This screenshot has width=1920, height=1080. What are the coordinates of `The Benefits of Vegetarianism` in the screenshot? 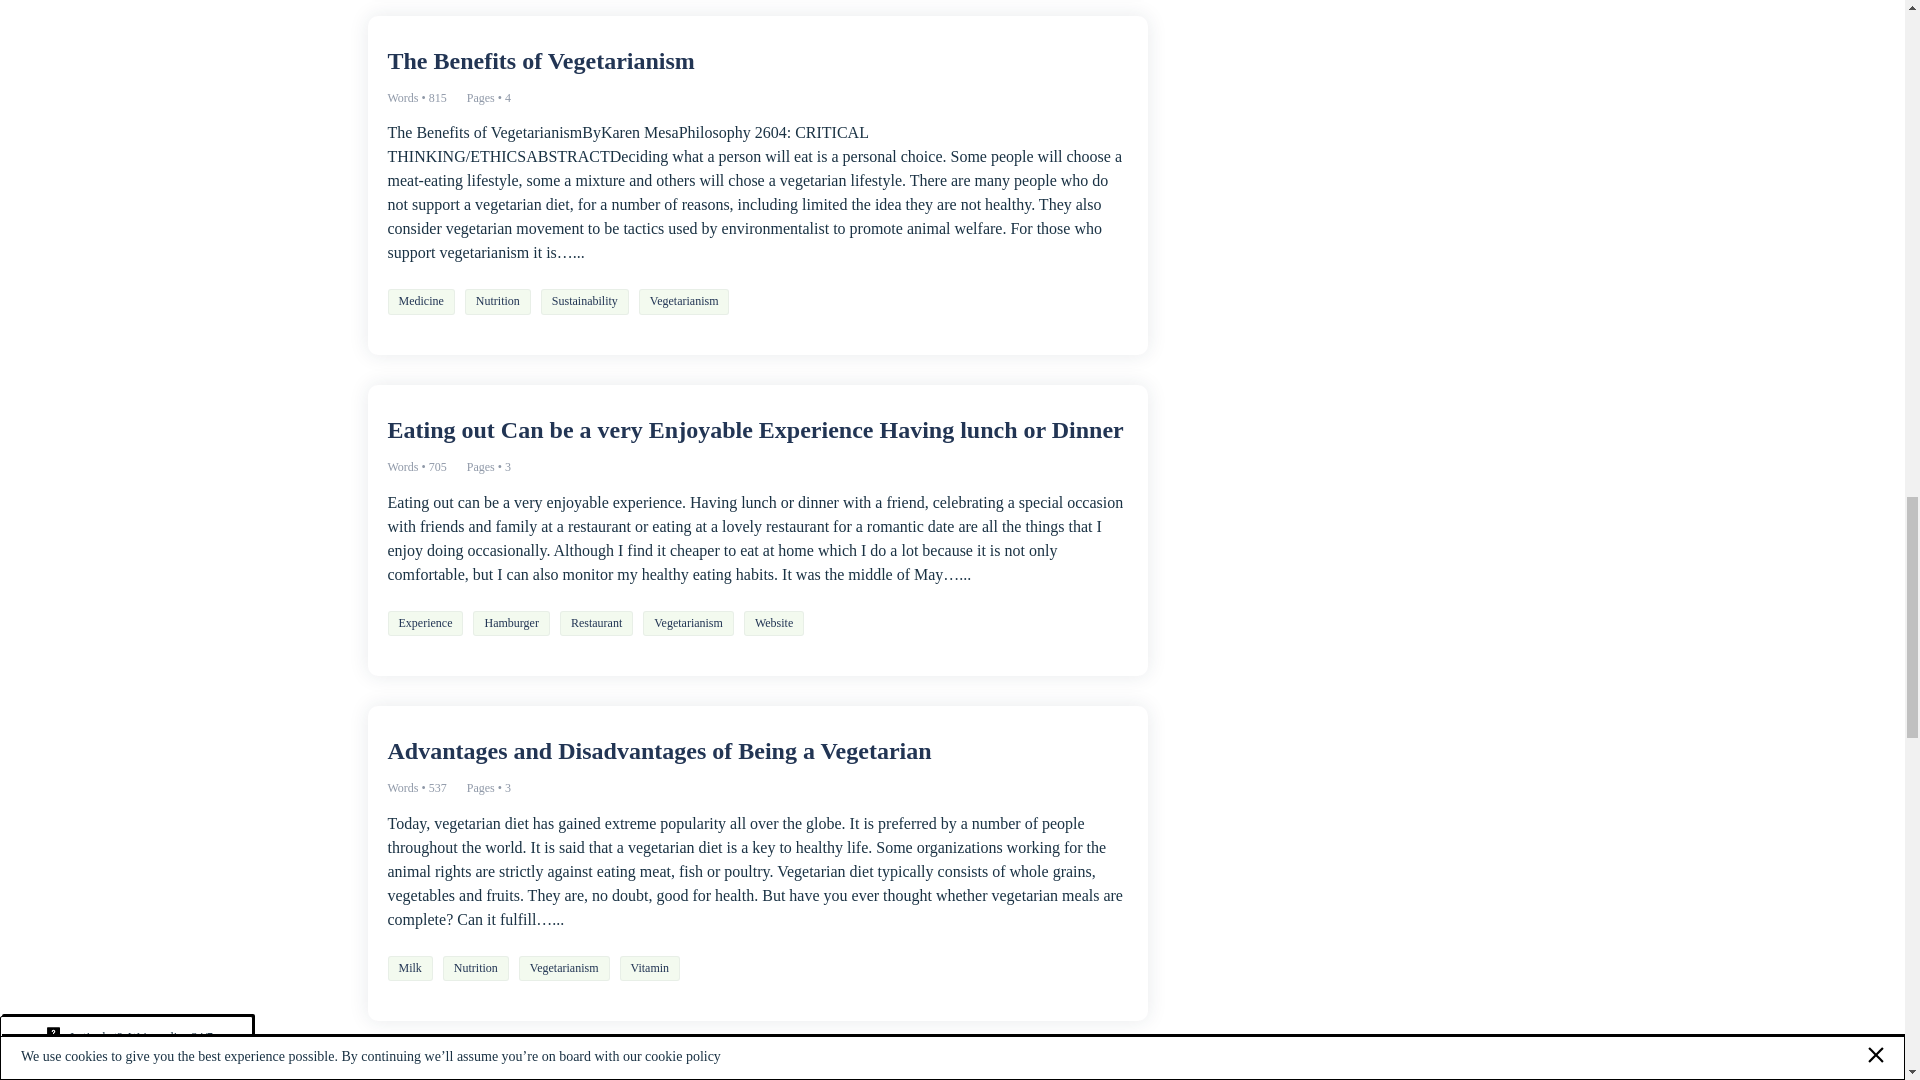 It's located at (758, 60).